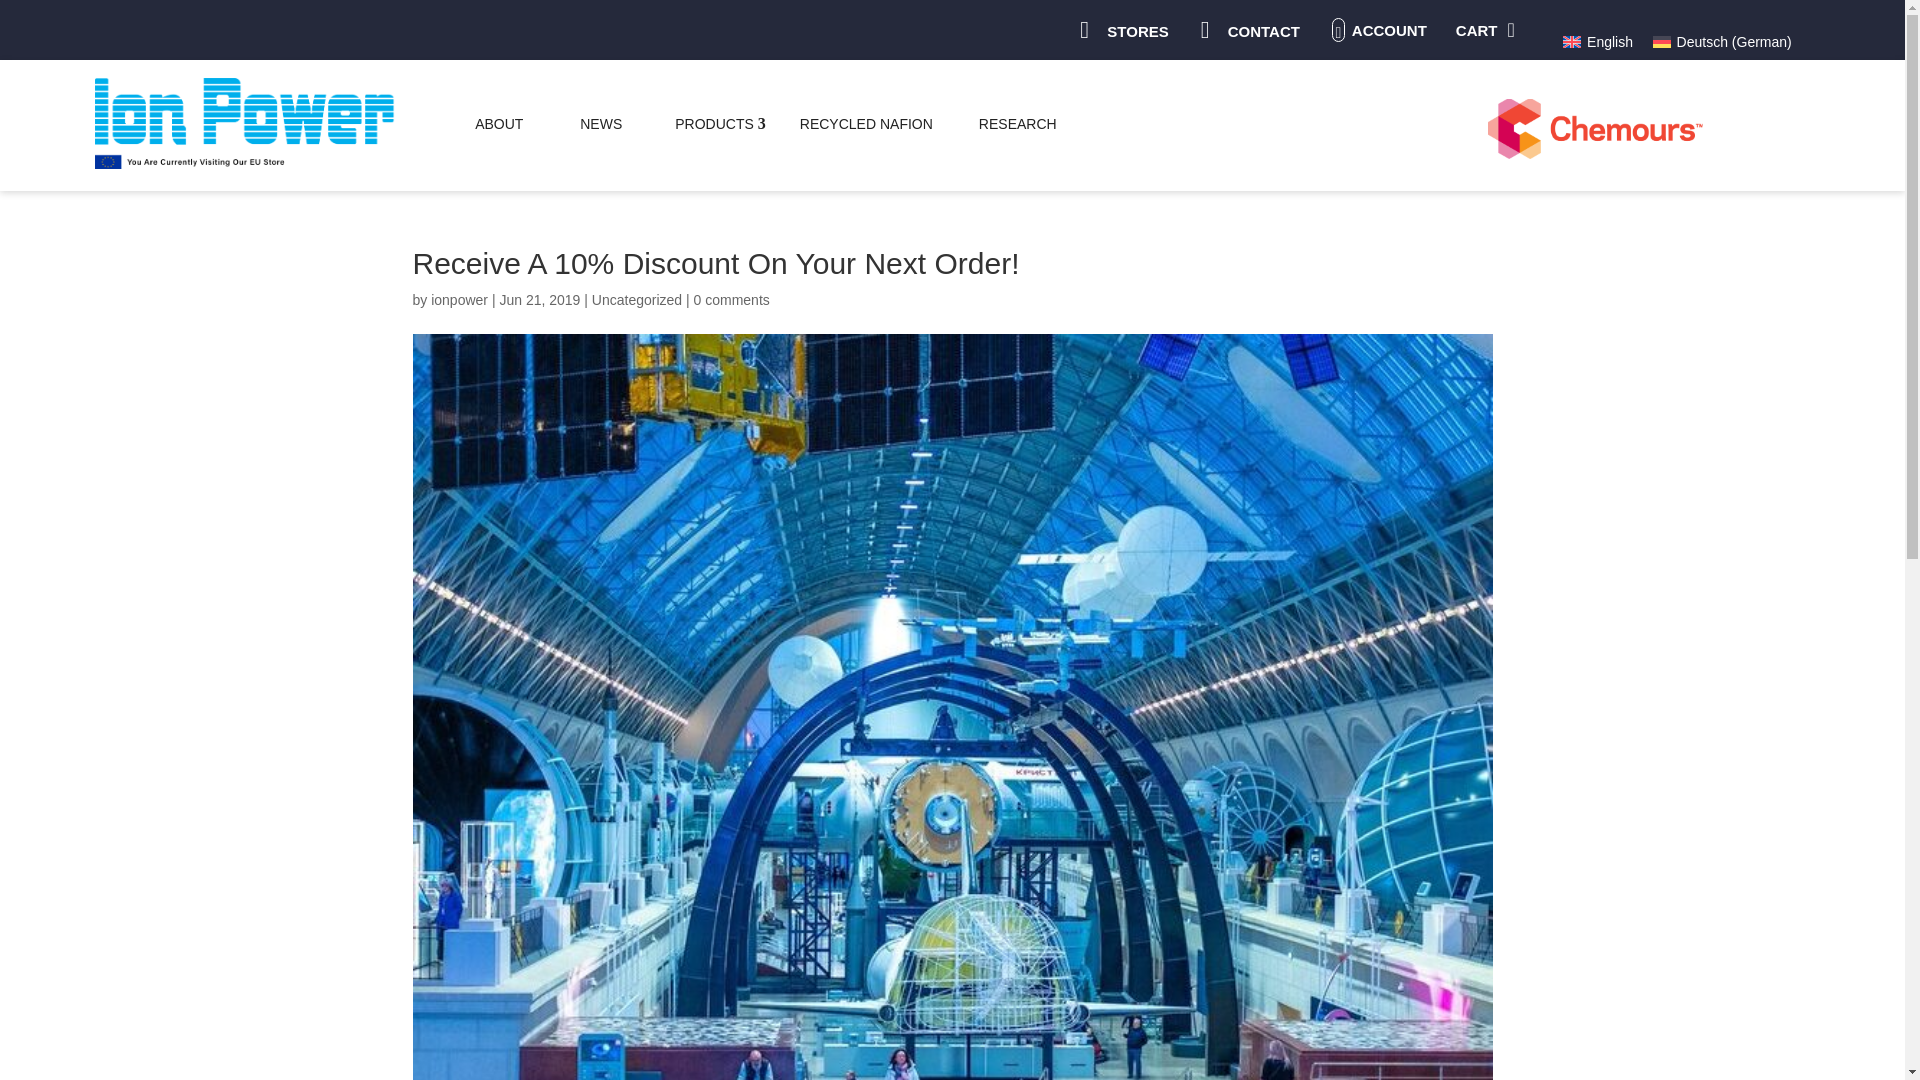 Image resolution: width=1920 pixels, height=1080 pixels. Describe the element at coordinates (1264, 30) in the screenshot. I see `CONTACT` at that location.